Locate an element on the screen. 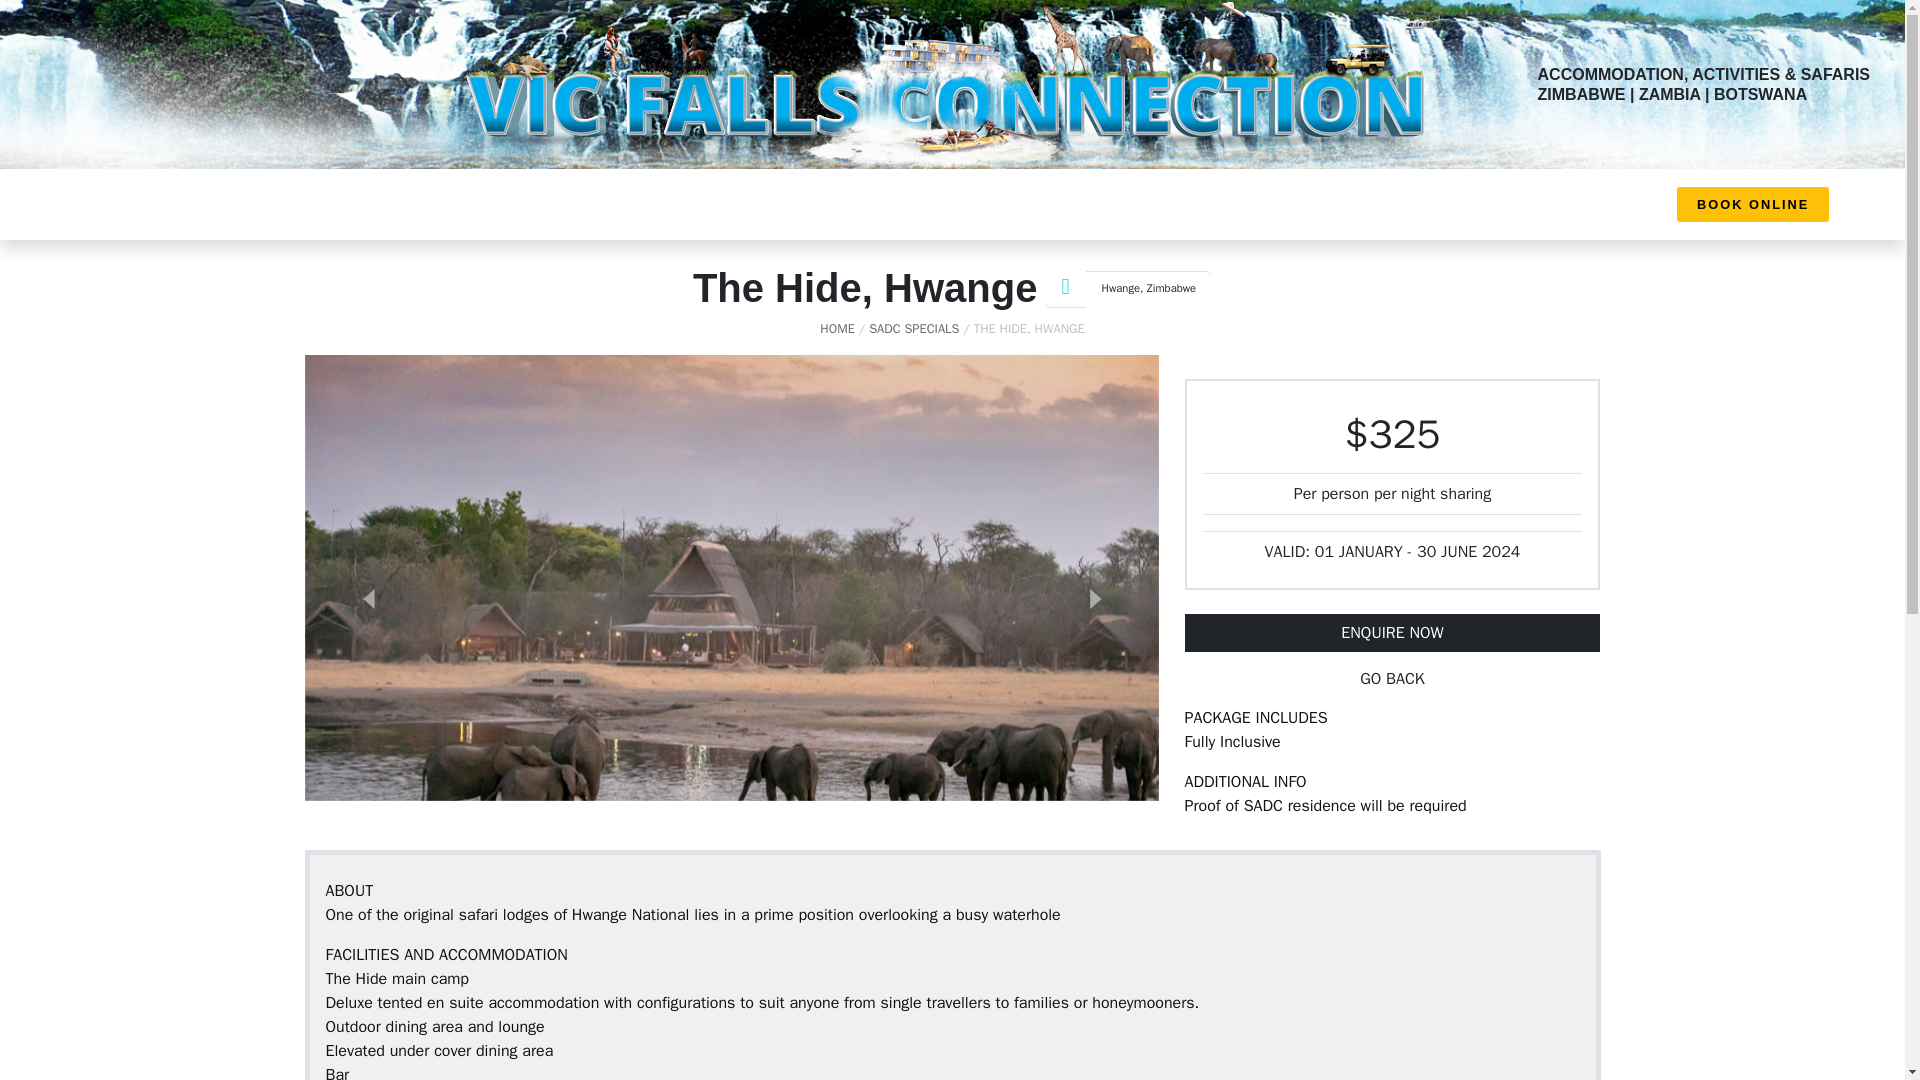 This screenshot has width=1920, height=1080. BOOK ONLINE is located at coordinates (1752, 204).